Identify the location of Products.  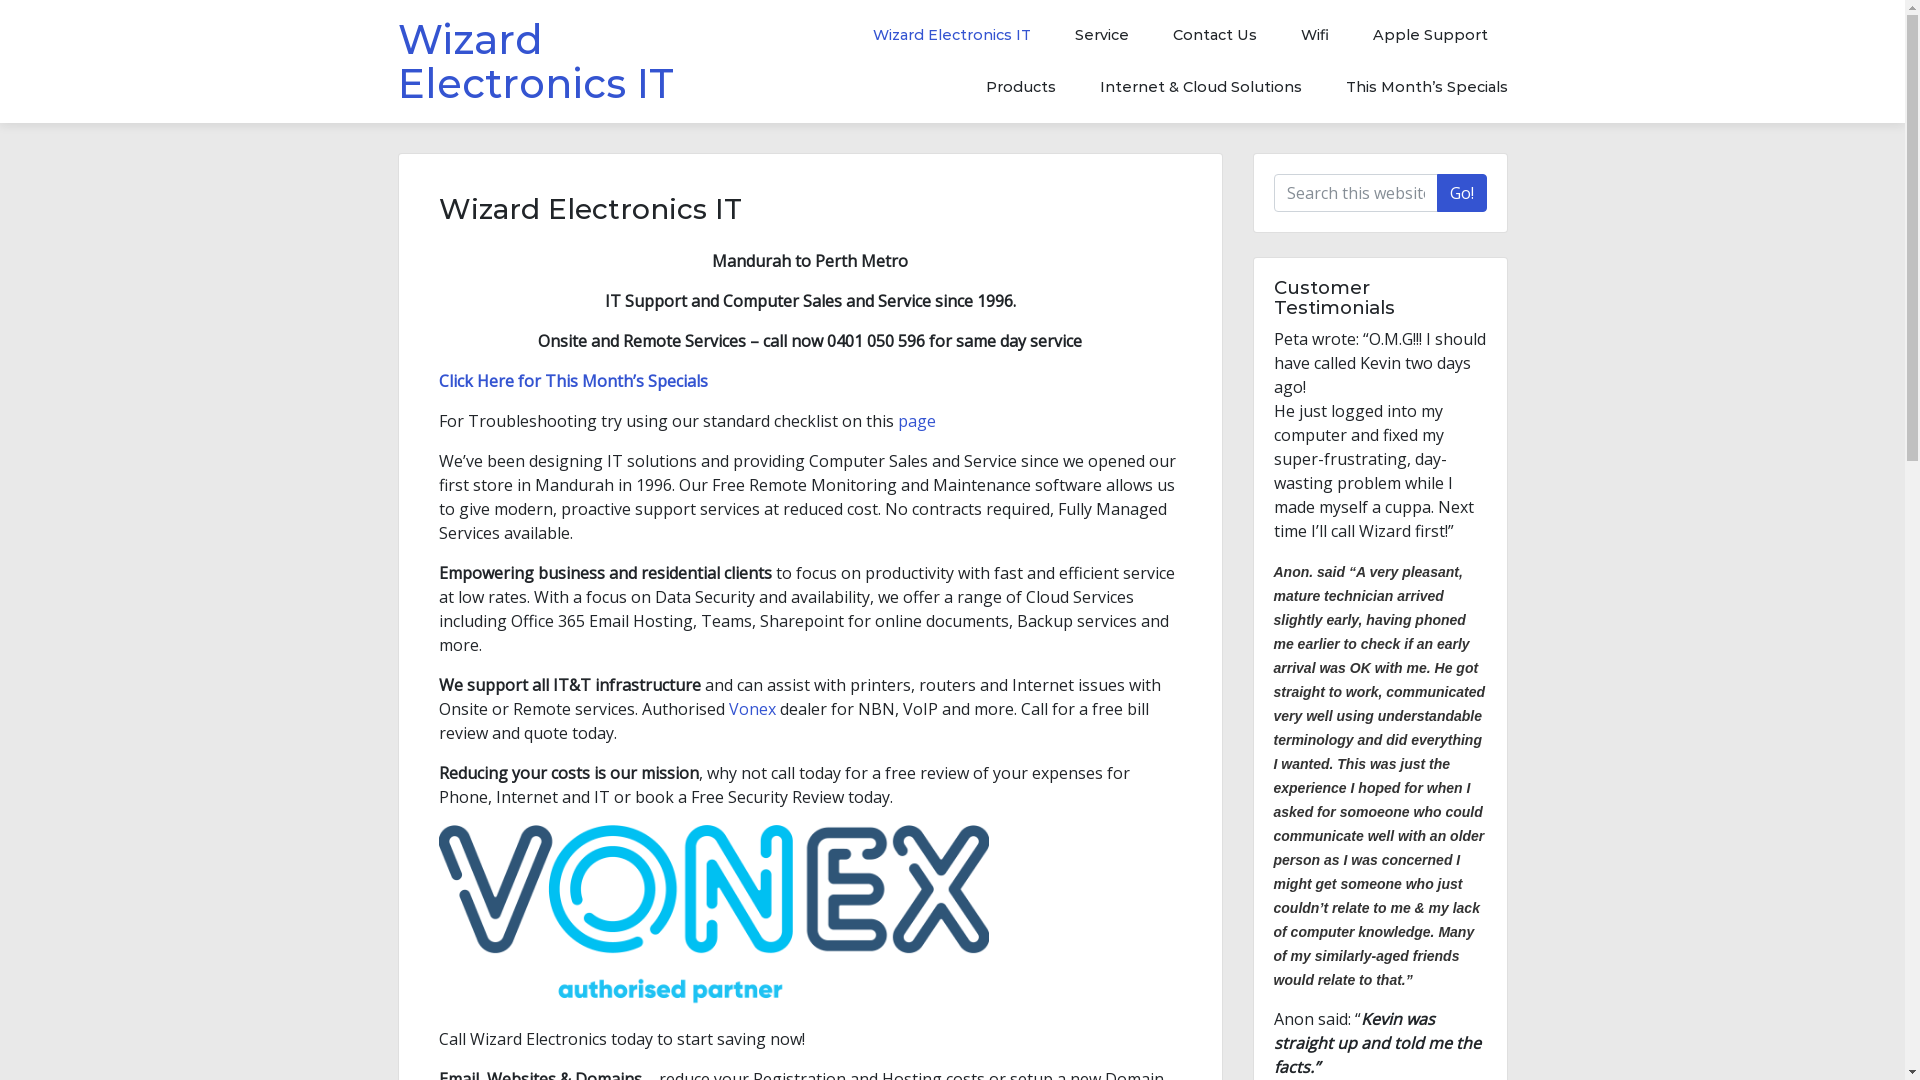
(1021, 88).